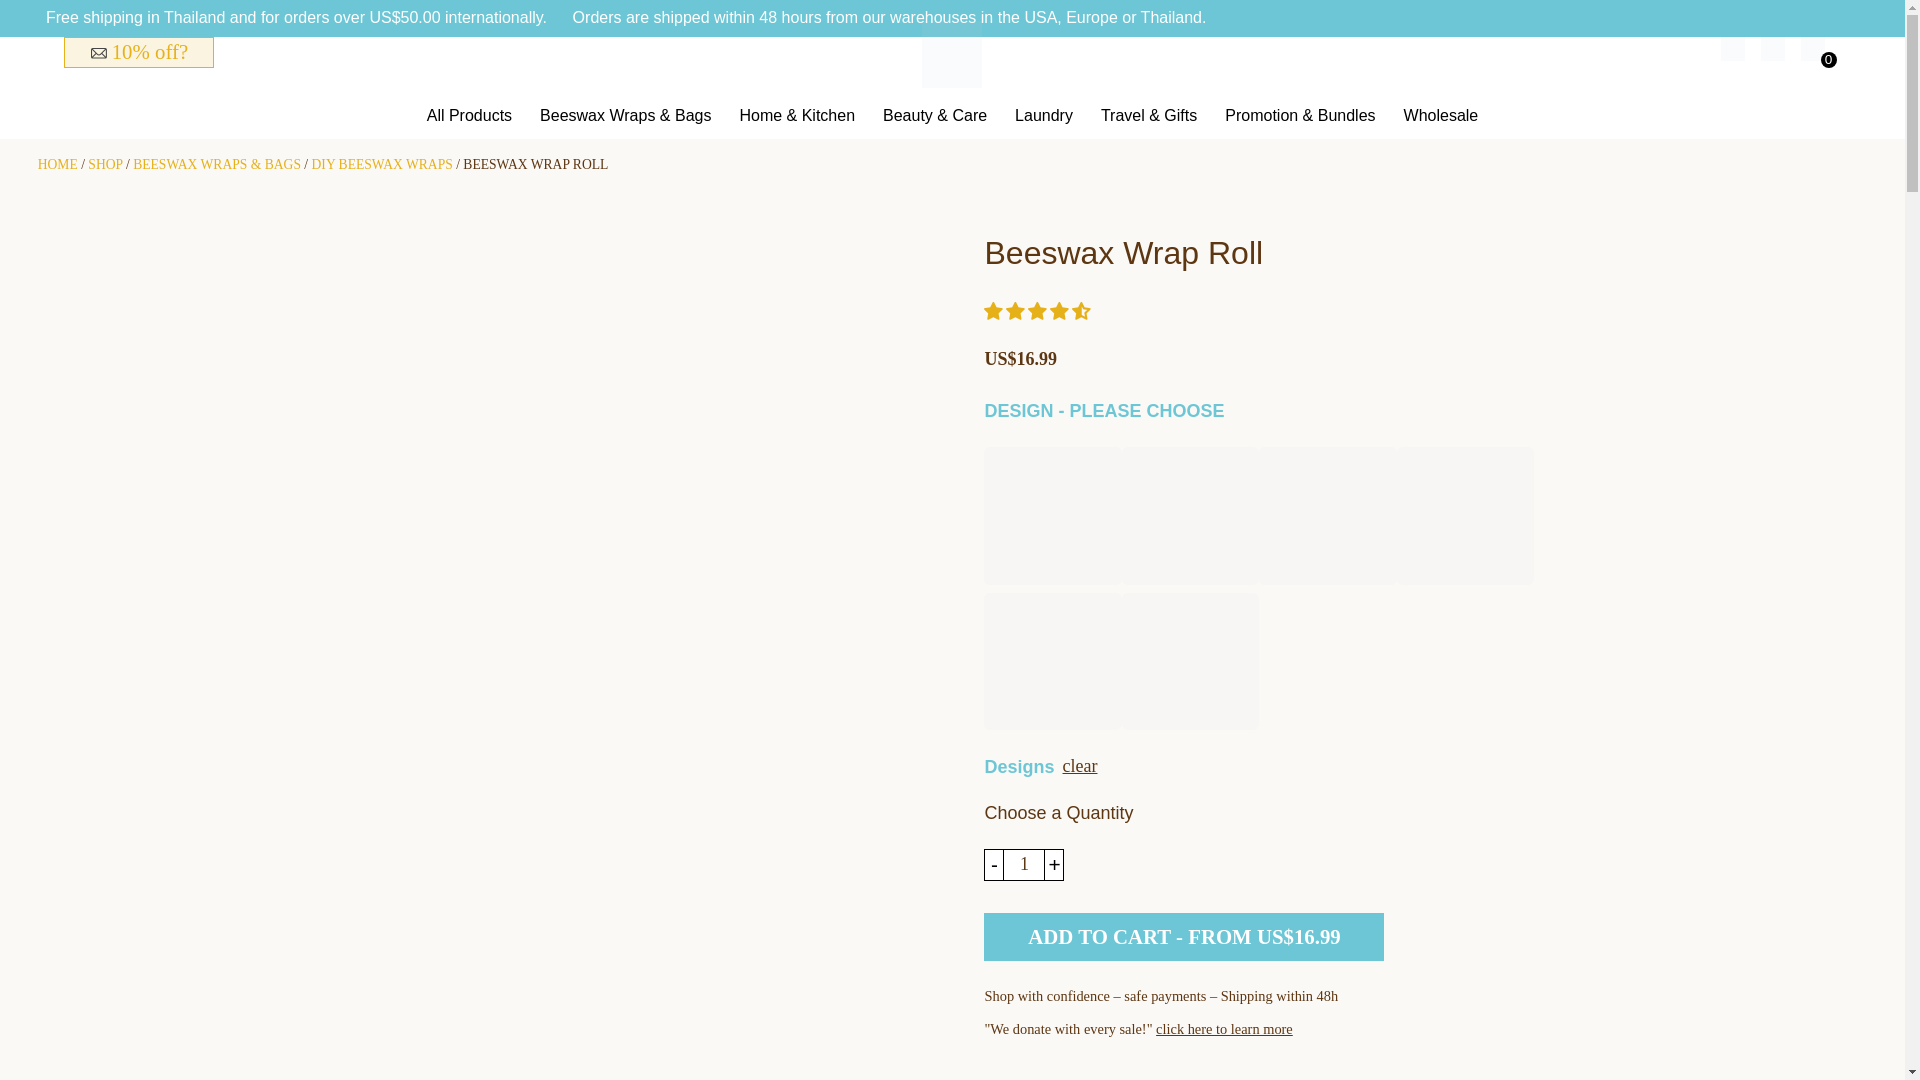  I want to click on Wholesale, so click(1440, 118).